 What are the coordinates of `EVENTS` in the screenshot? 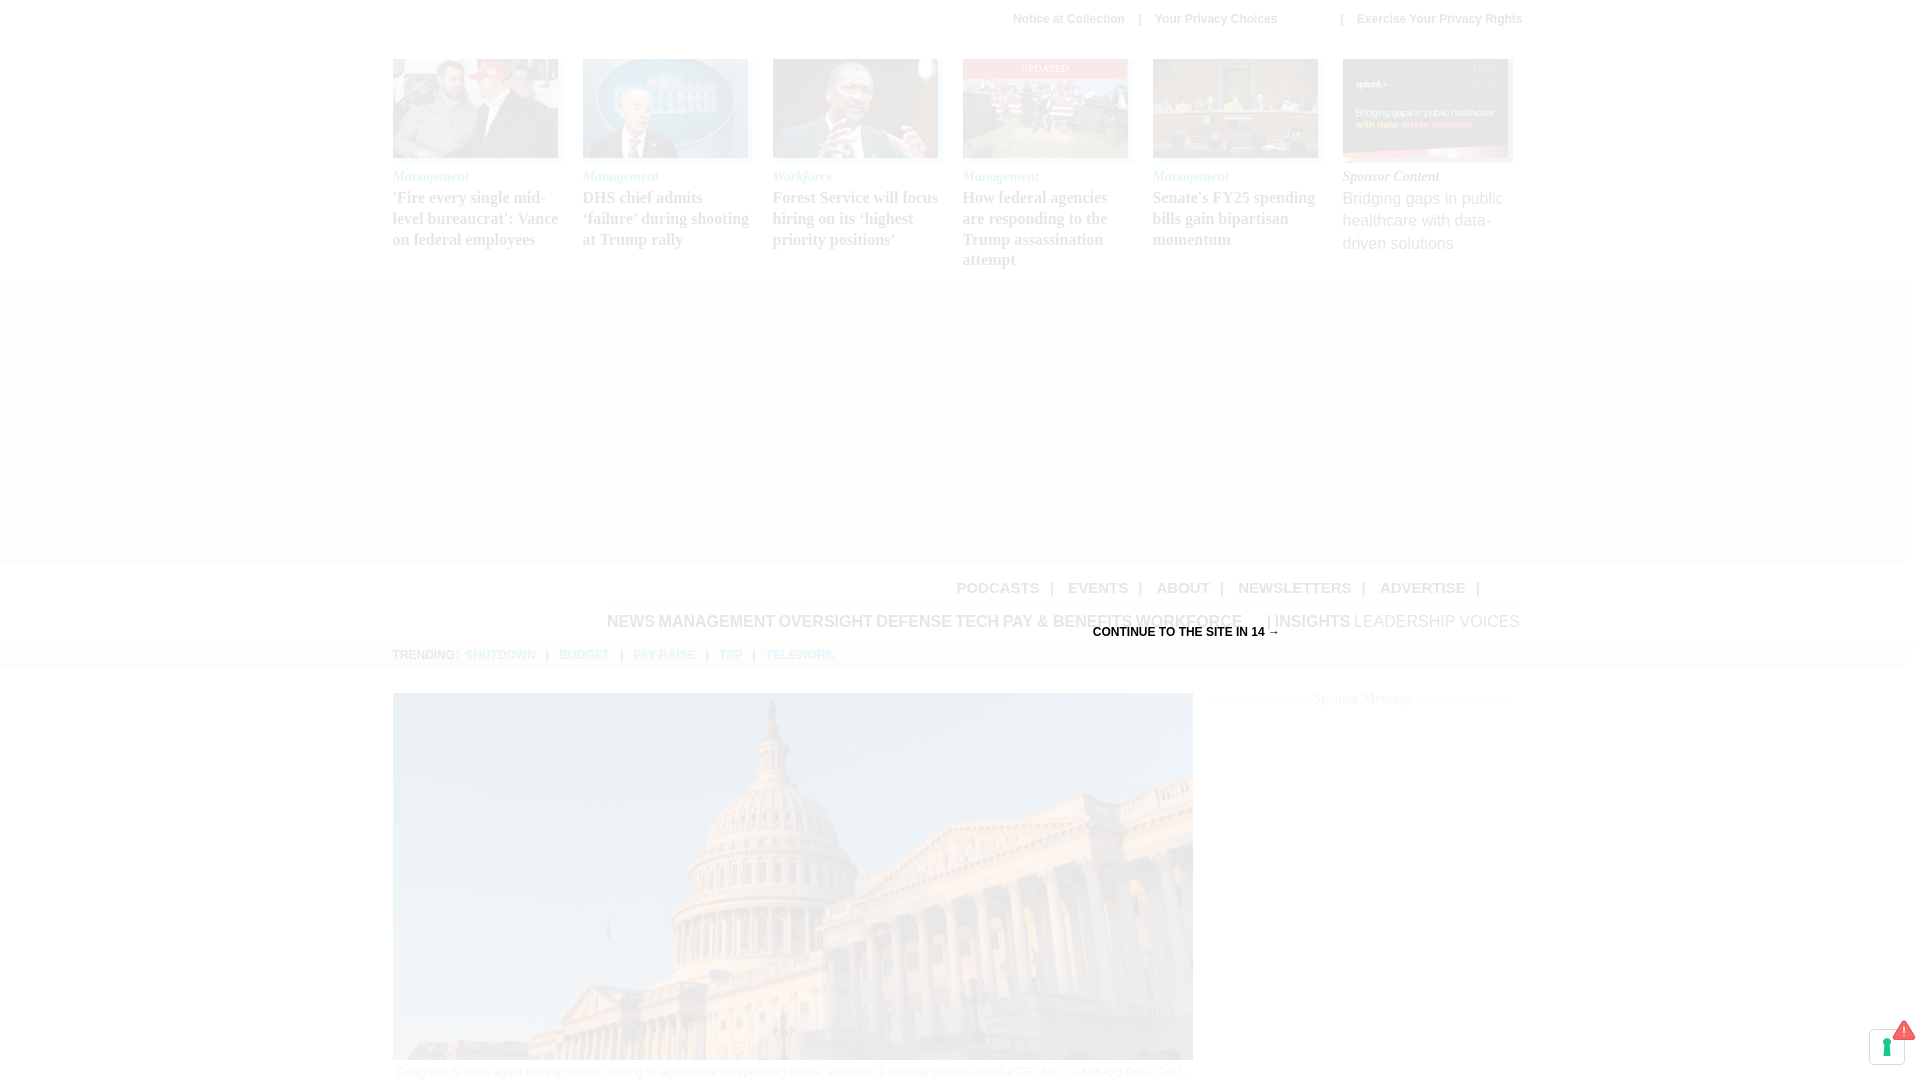 It's located at (1098, 587).